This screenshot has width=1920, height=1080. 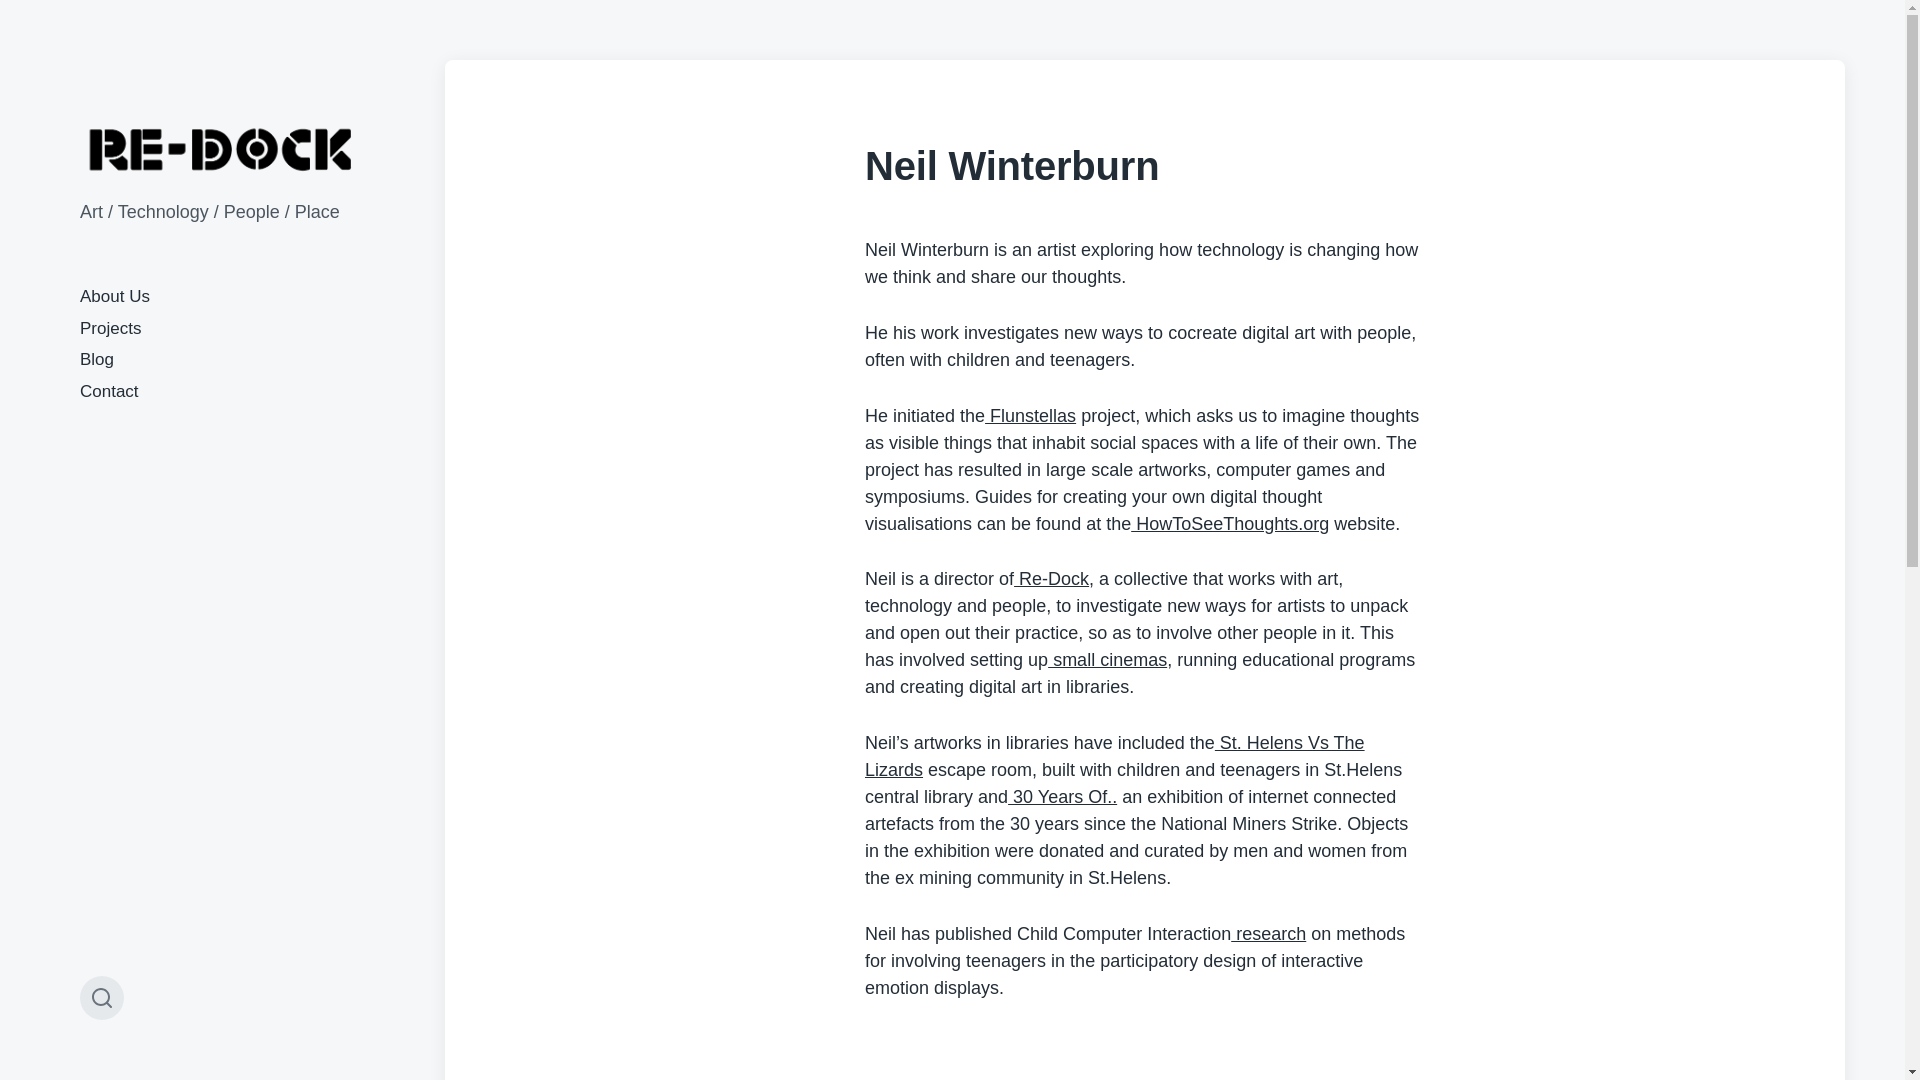 What do you see at coordinates (1115, 756) in the screenshot?
I see `St. Helens Vs The Lizards` at bounding box center [1115, 756].